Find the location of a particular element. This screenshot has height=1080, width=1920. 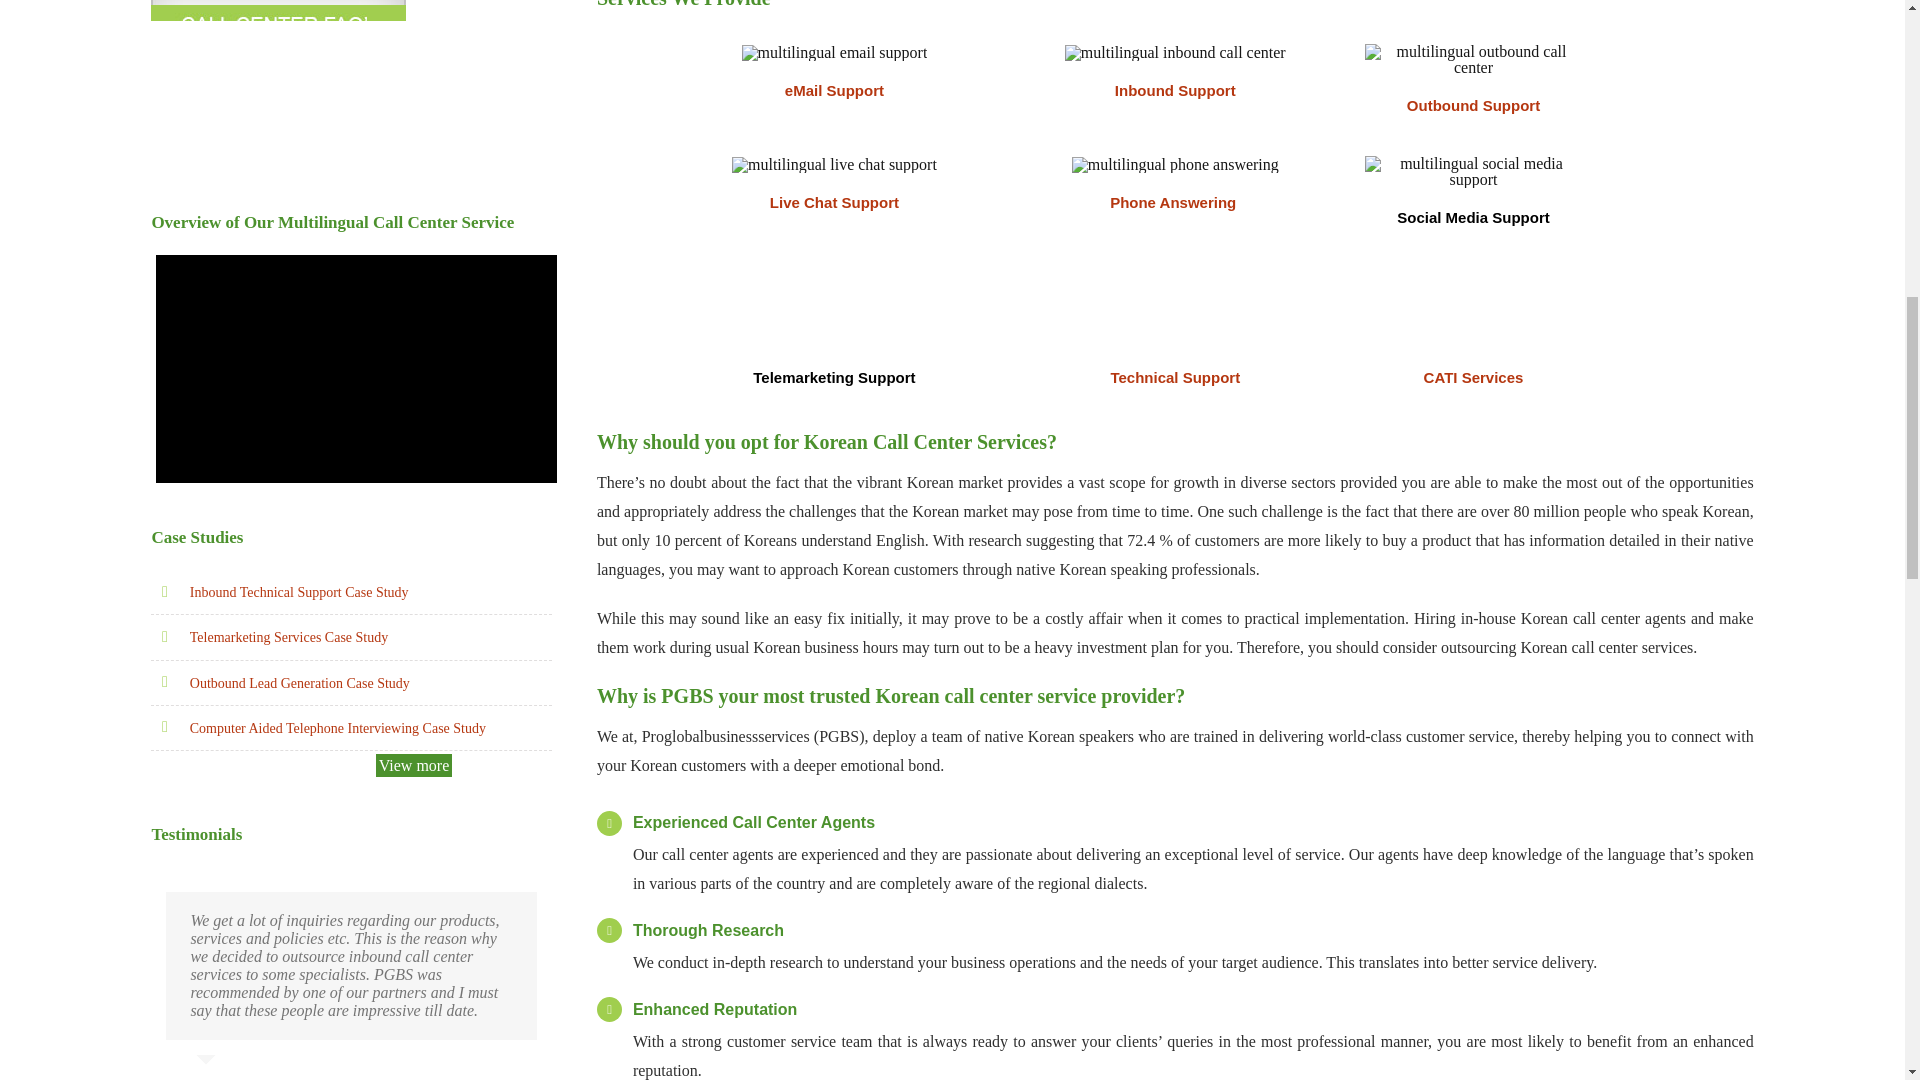

outbound-Call-Centers is located at coordinates (1174, 164).